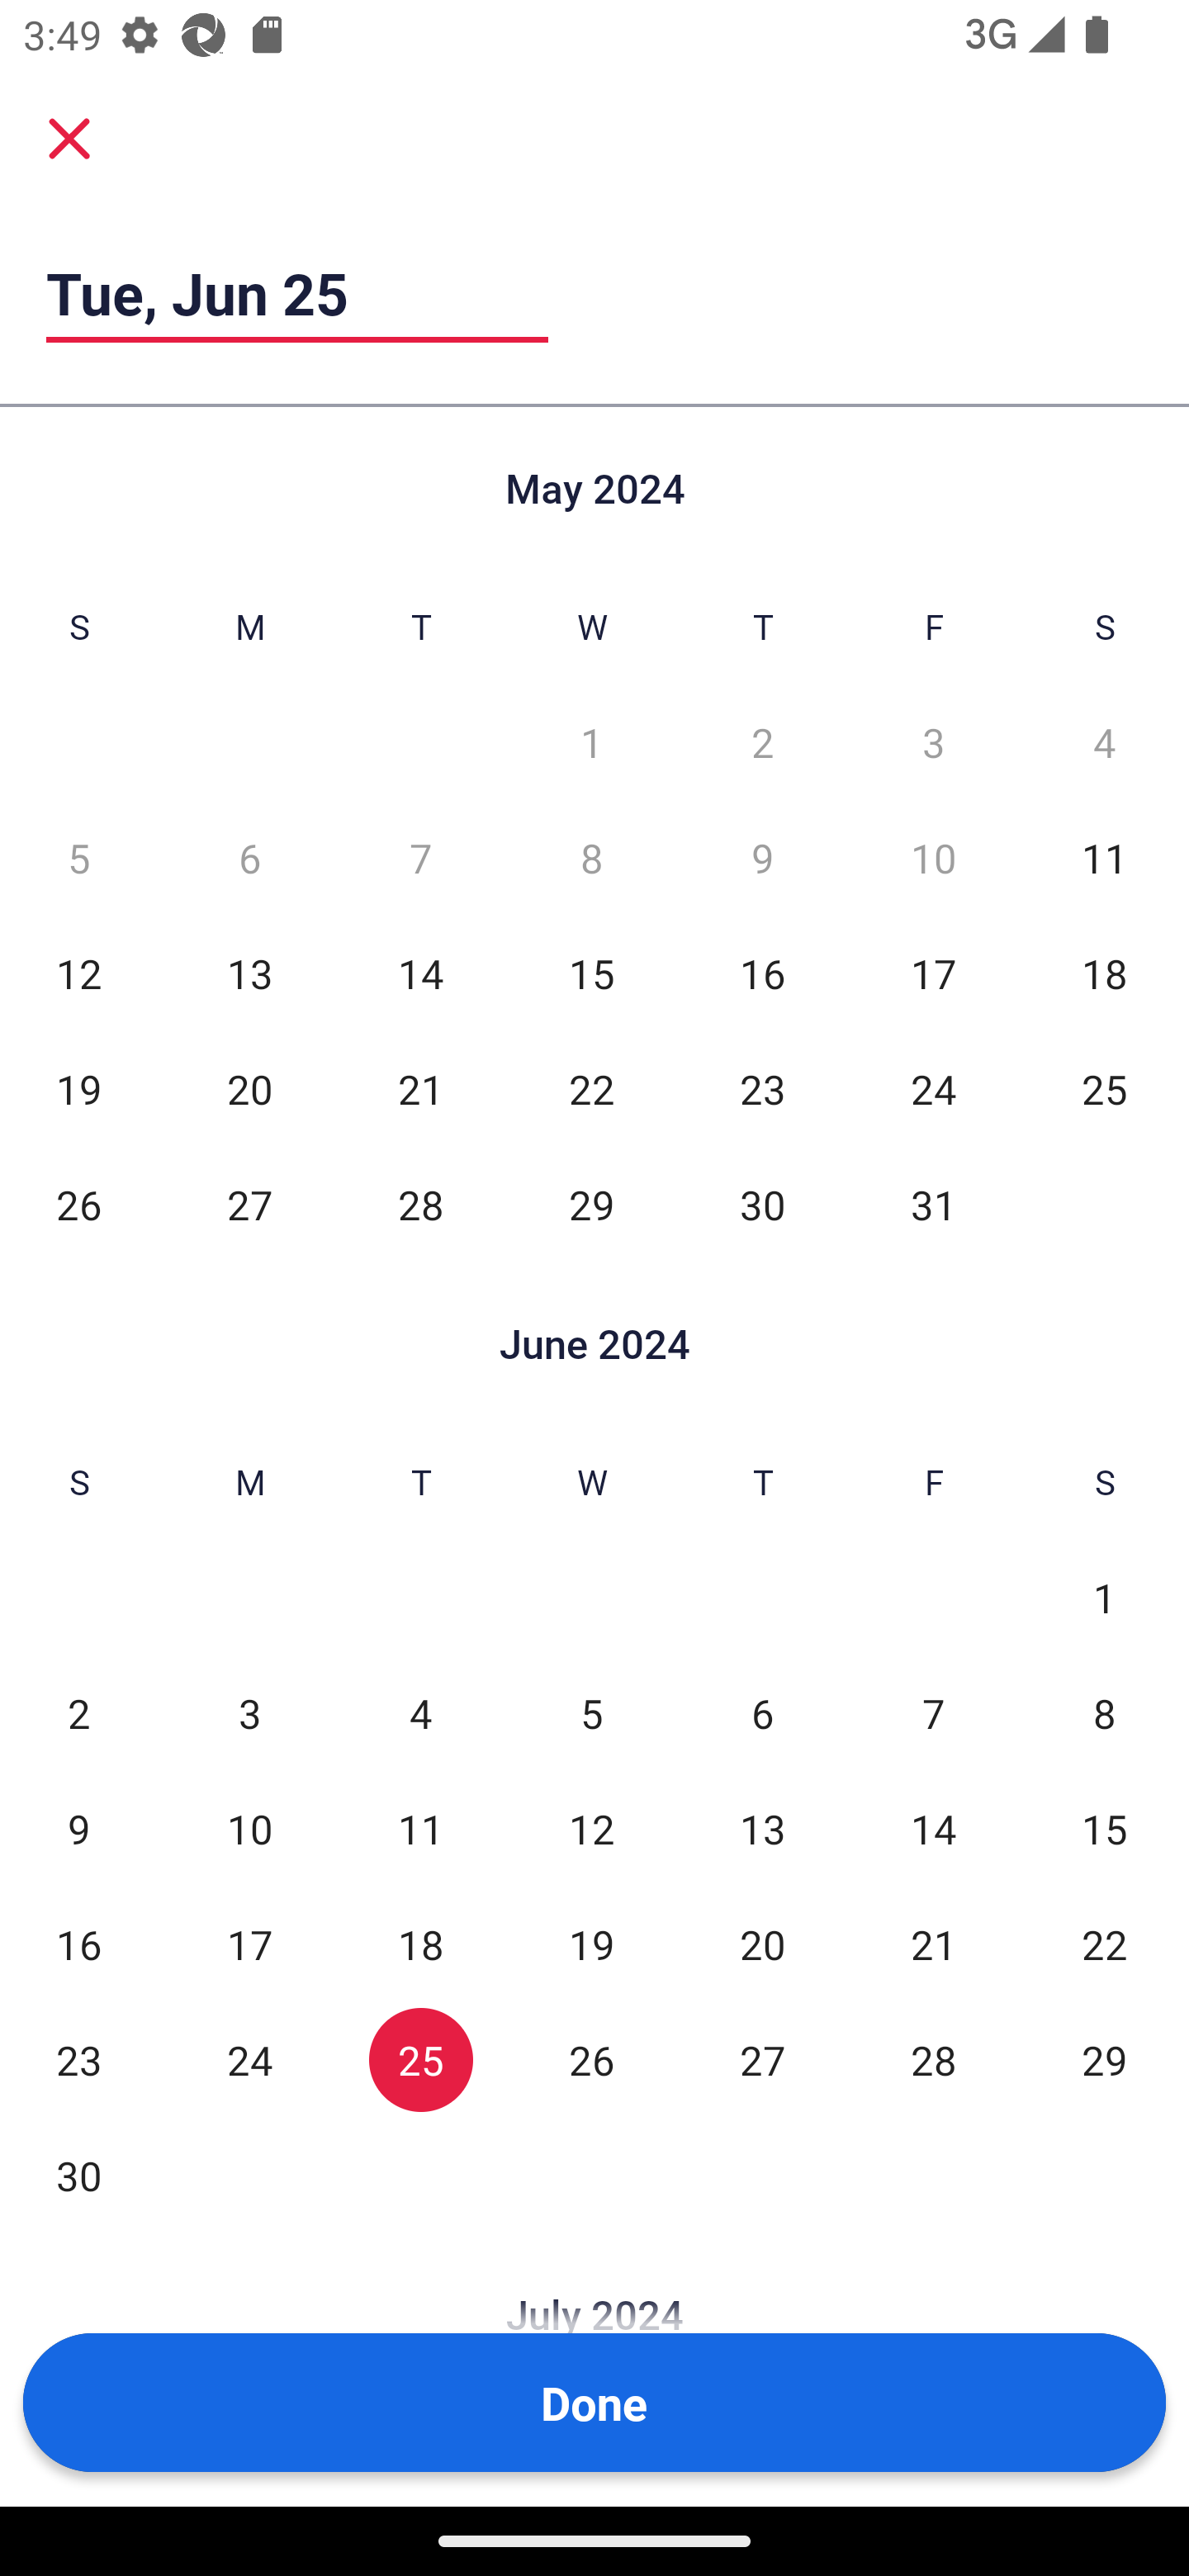 The width and height of the screenshot is (1189, 2576). What do you see at coordinates (762, 973) in the screenshot?
I see `16 Thu, May 16, Not Selected` at bounding box center [762, 973].